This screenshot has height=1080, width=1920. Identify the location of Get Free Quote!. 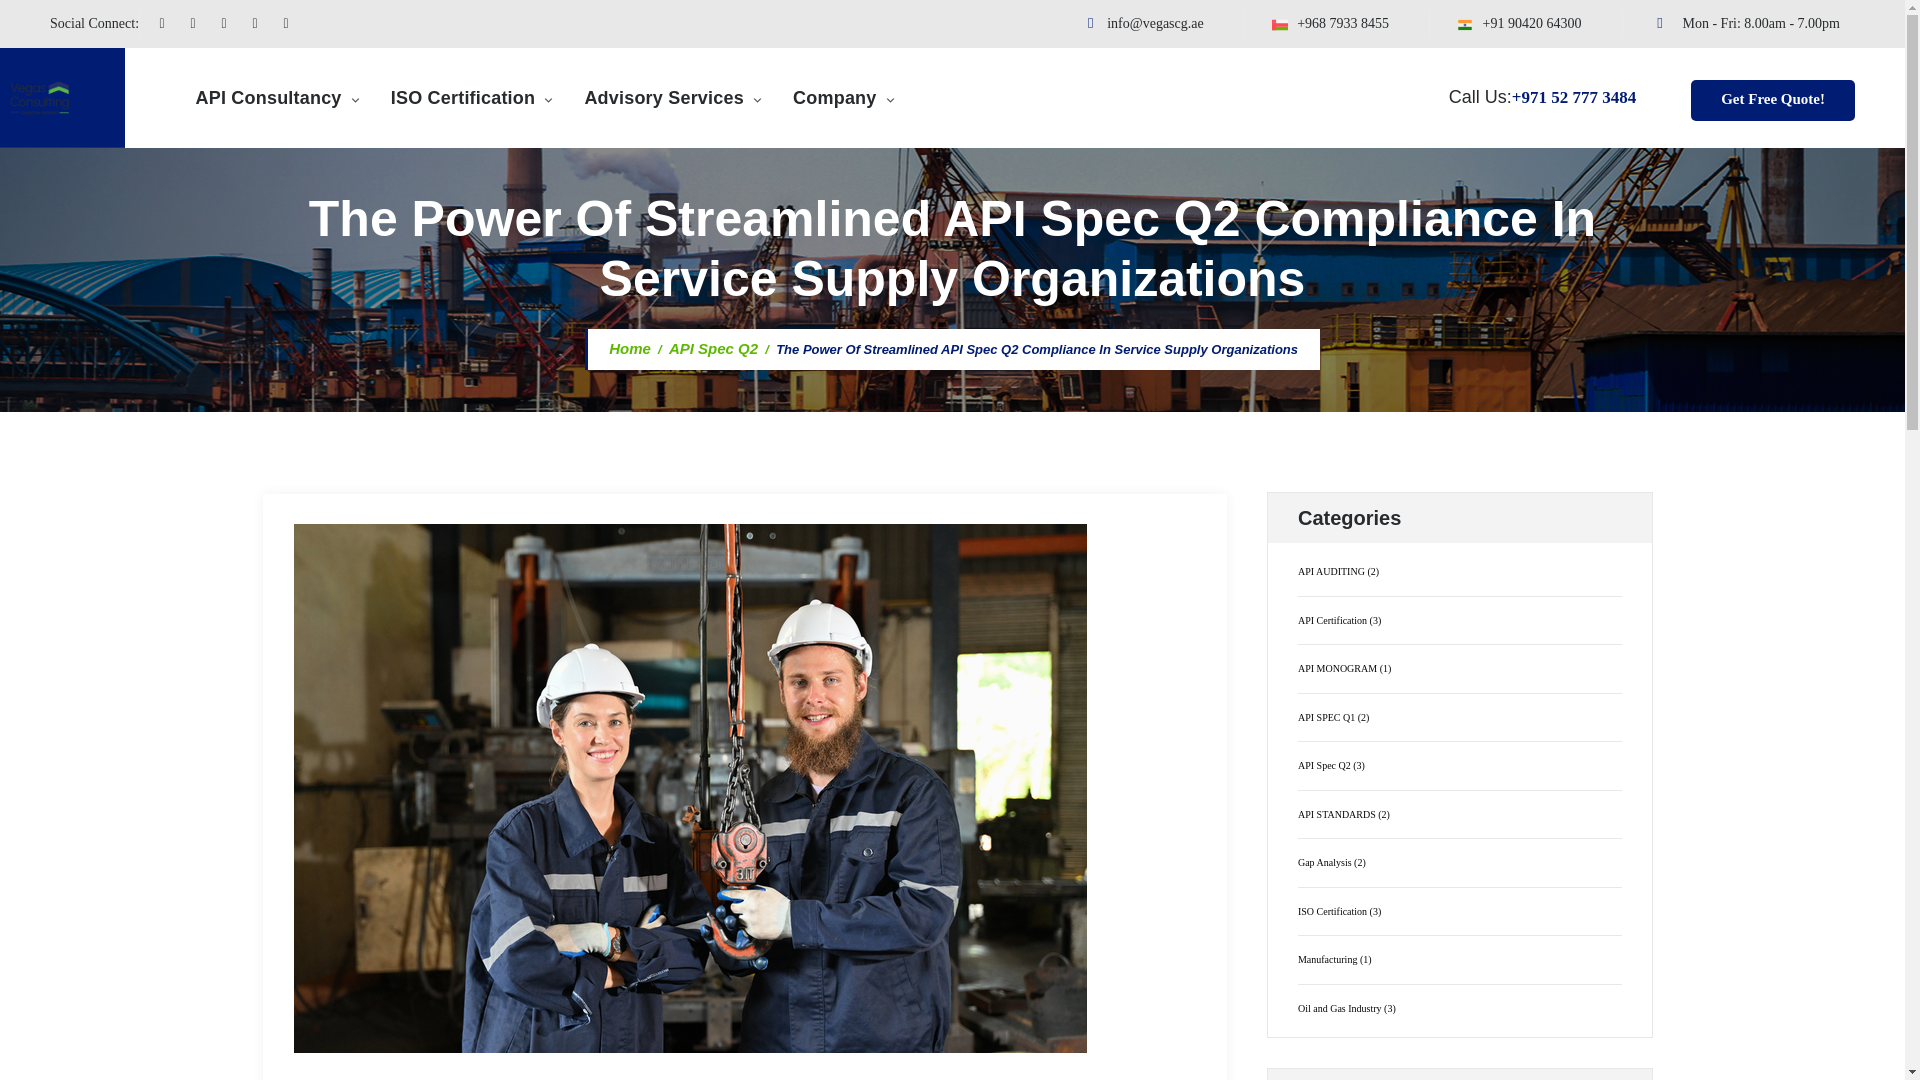
(1772, 100).